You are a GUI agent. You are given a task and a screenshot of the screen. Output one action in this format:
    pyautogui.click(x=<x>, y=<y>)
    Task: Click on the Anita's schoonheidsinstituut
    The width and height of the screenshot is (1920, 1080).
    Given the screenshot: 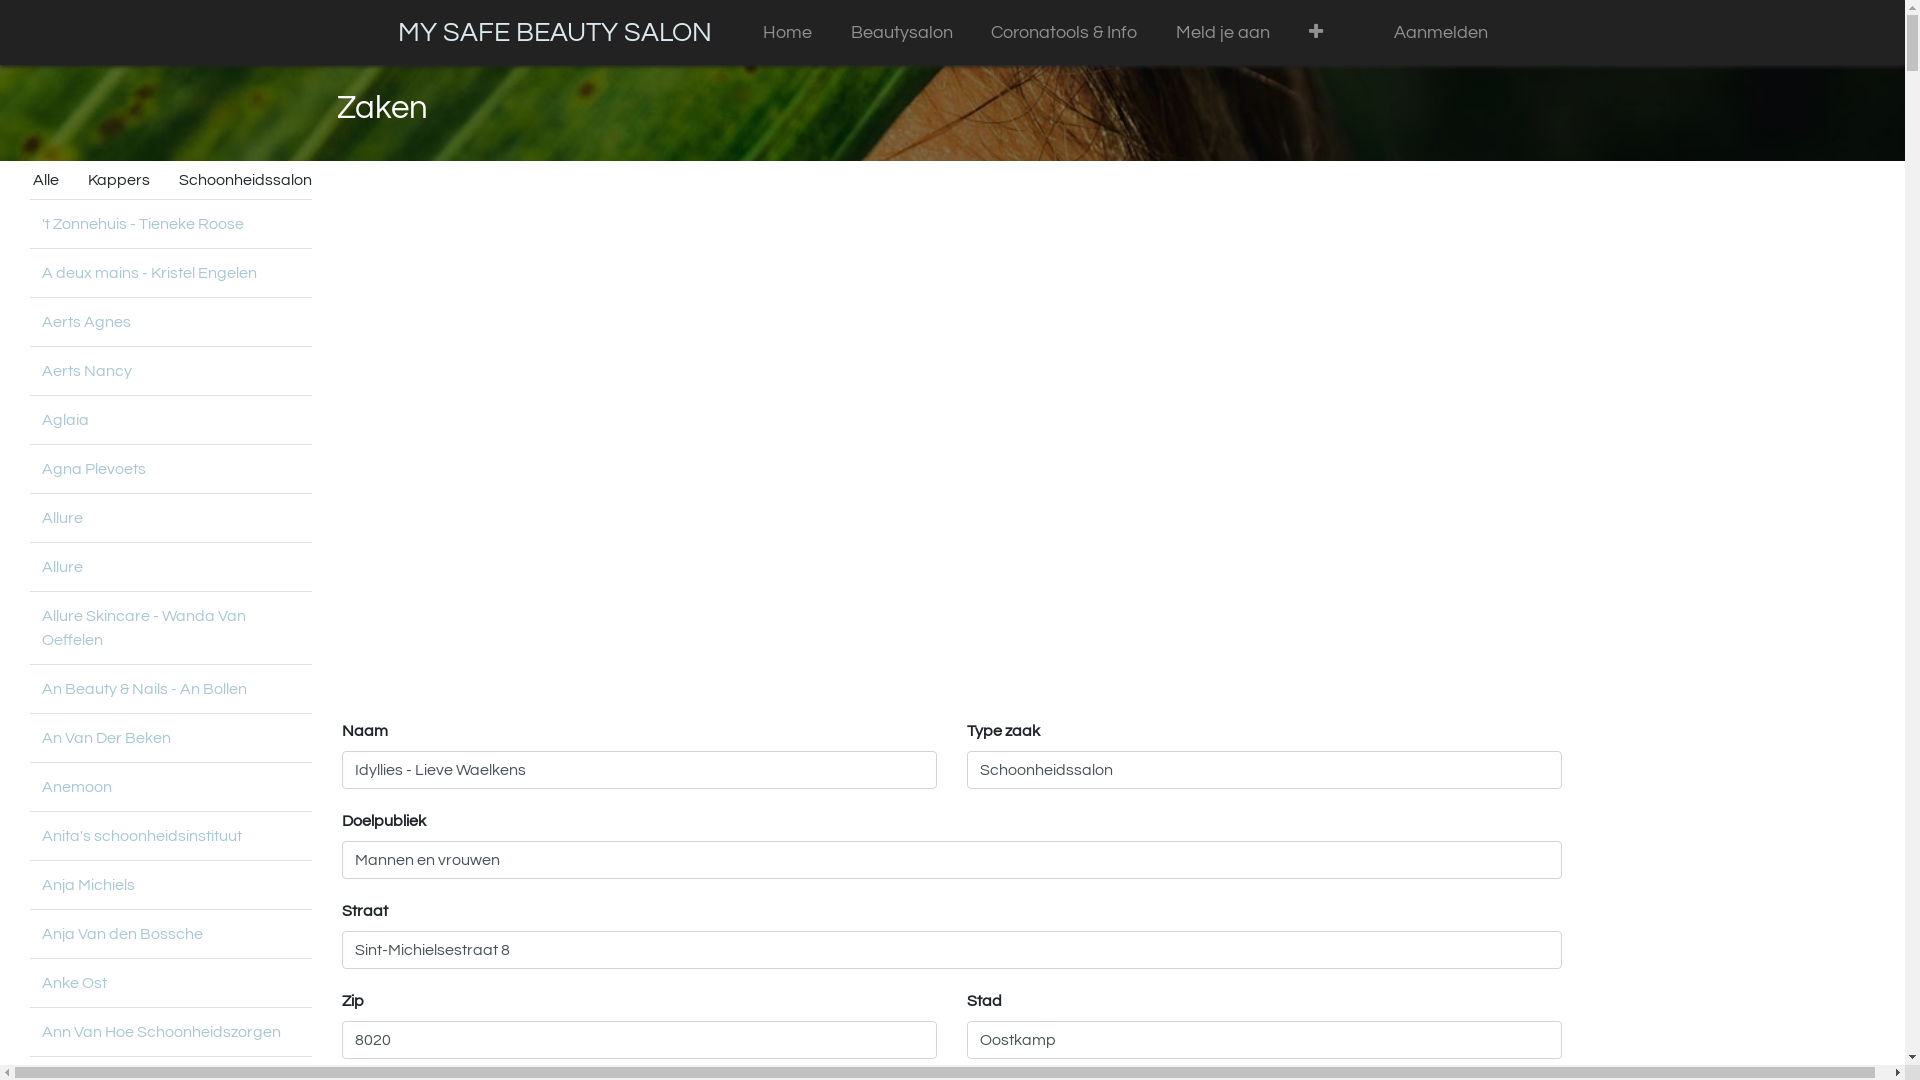 What is the action you would take?
    pyautogui.click(x=142, y=836)
    